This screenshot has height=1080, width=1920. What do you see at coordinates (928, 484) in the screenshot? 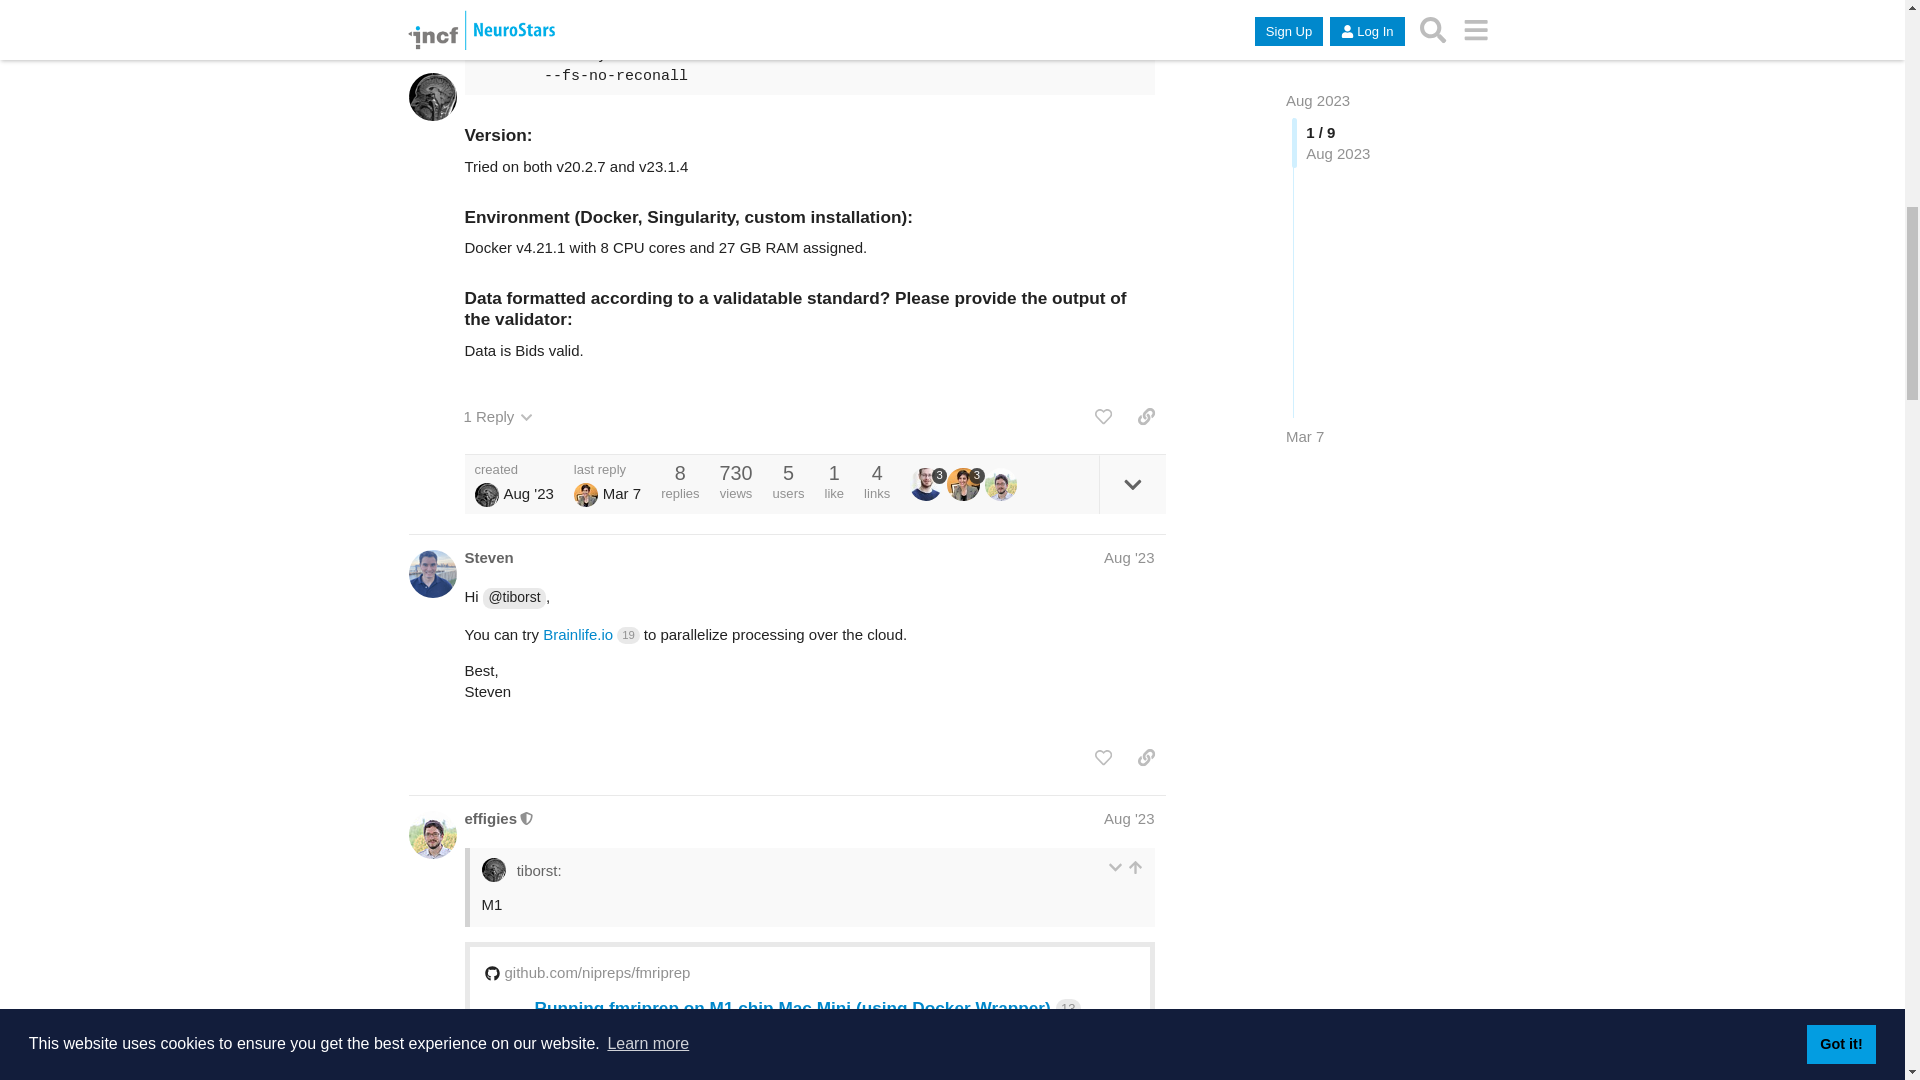
I see `3` at bounding box center [928, 484].